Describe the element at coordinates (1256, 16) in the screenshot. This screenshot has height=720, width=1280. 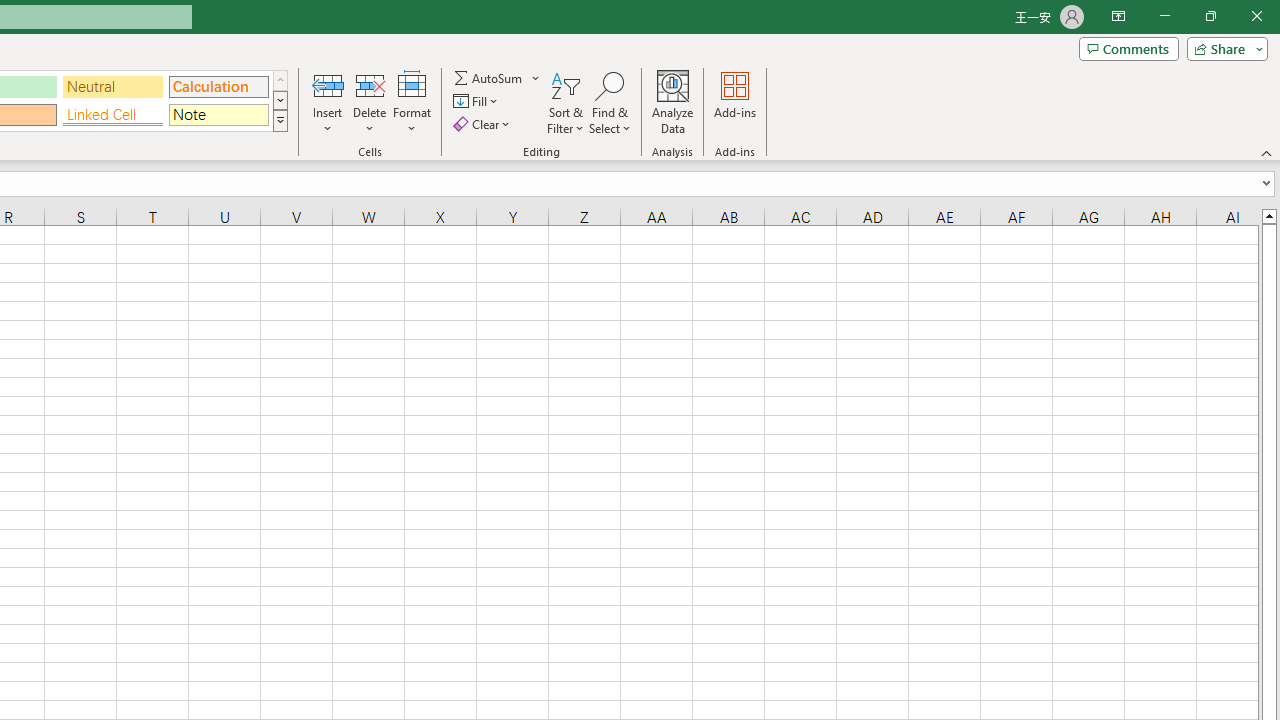
I see `Close` at that location.